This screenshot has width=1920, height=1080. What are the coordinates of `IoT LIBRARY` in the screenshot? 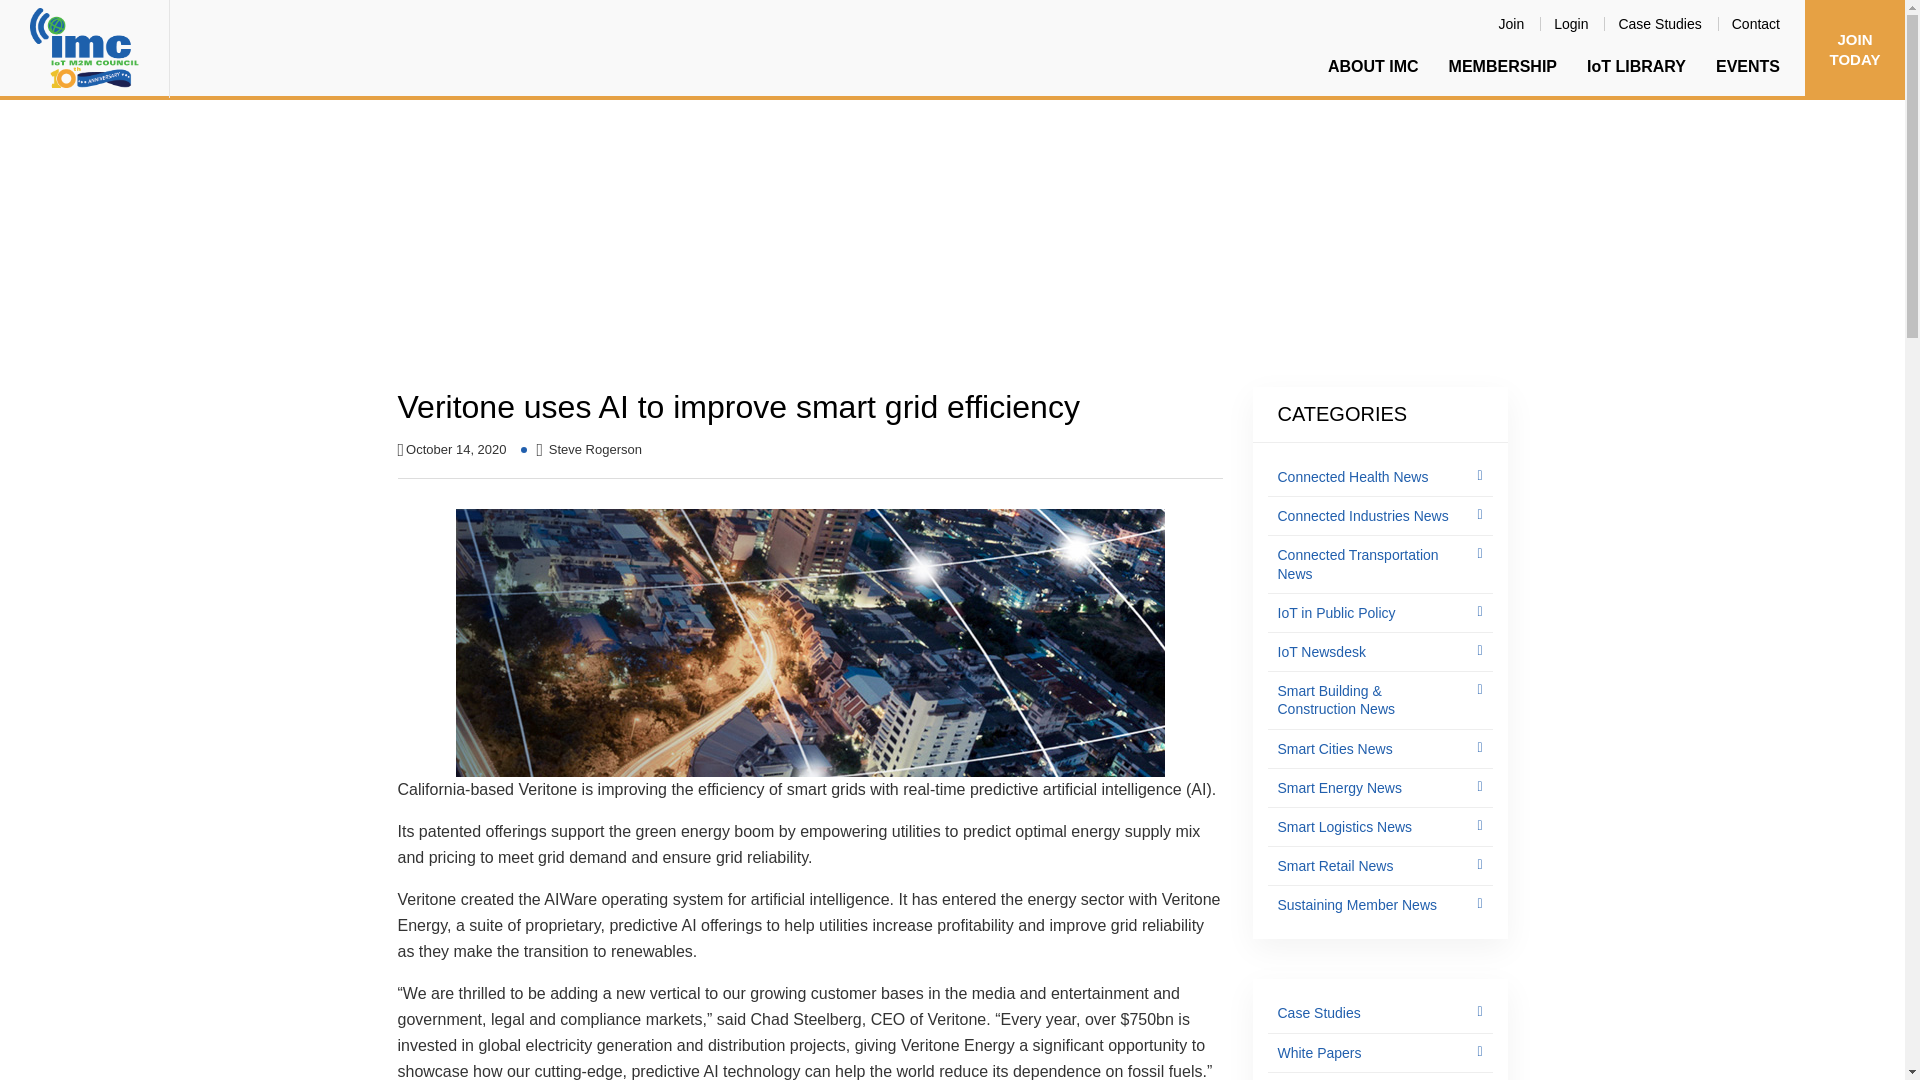 It's located at (1636, 66).